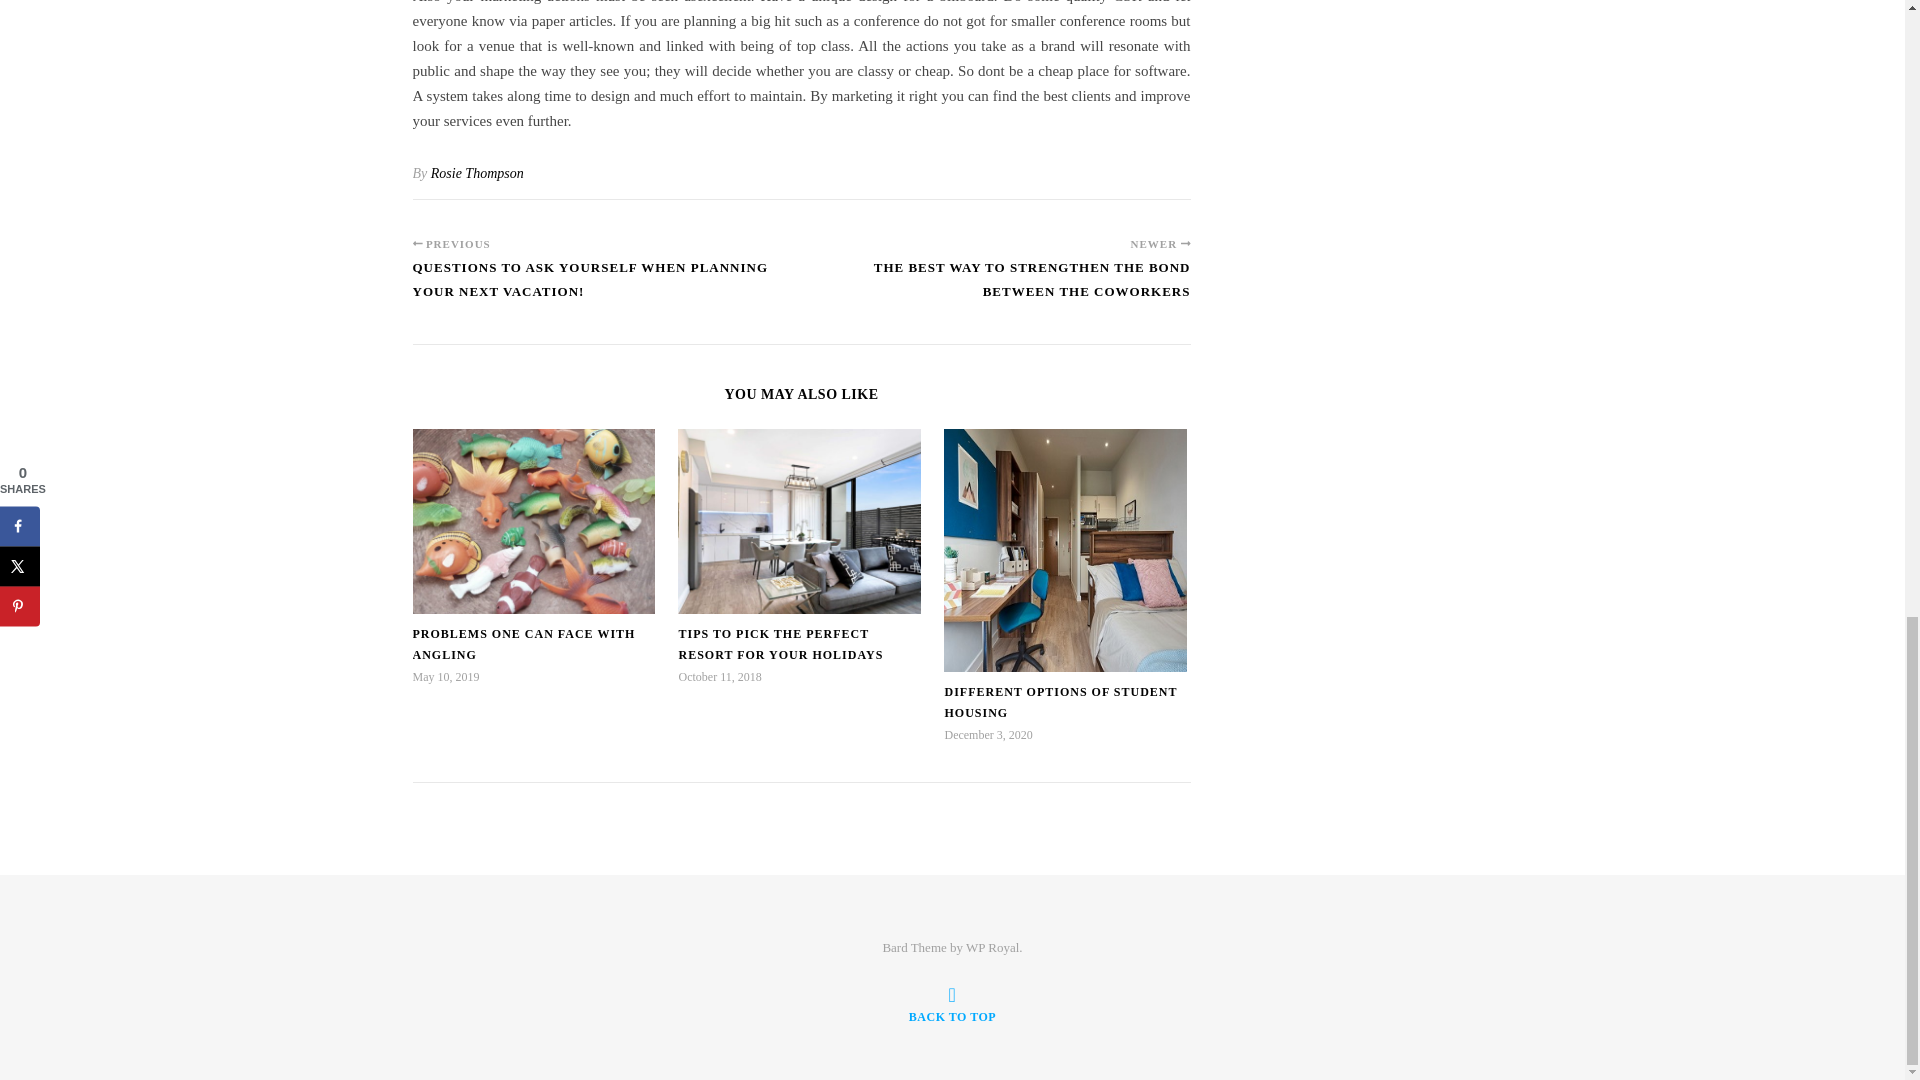  Describe the element at coordinates (477, 174) in the screenshot. I see `Posts by Rosie Thompson` at that location.